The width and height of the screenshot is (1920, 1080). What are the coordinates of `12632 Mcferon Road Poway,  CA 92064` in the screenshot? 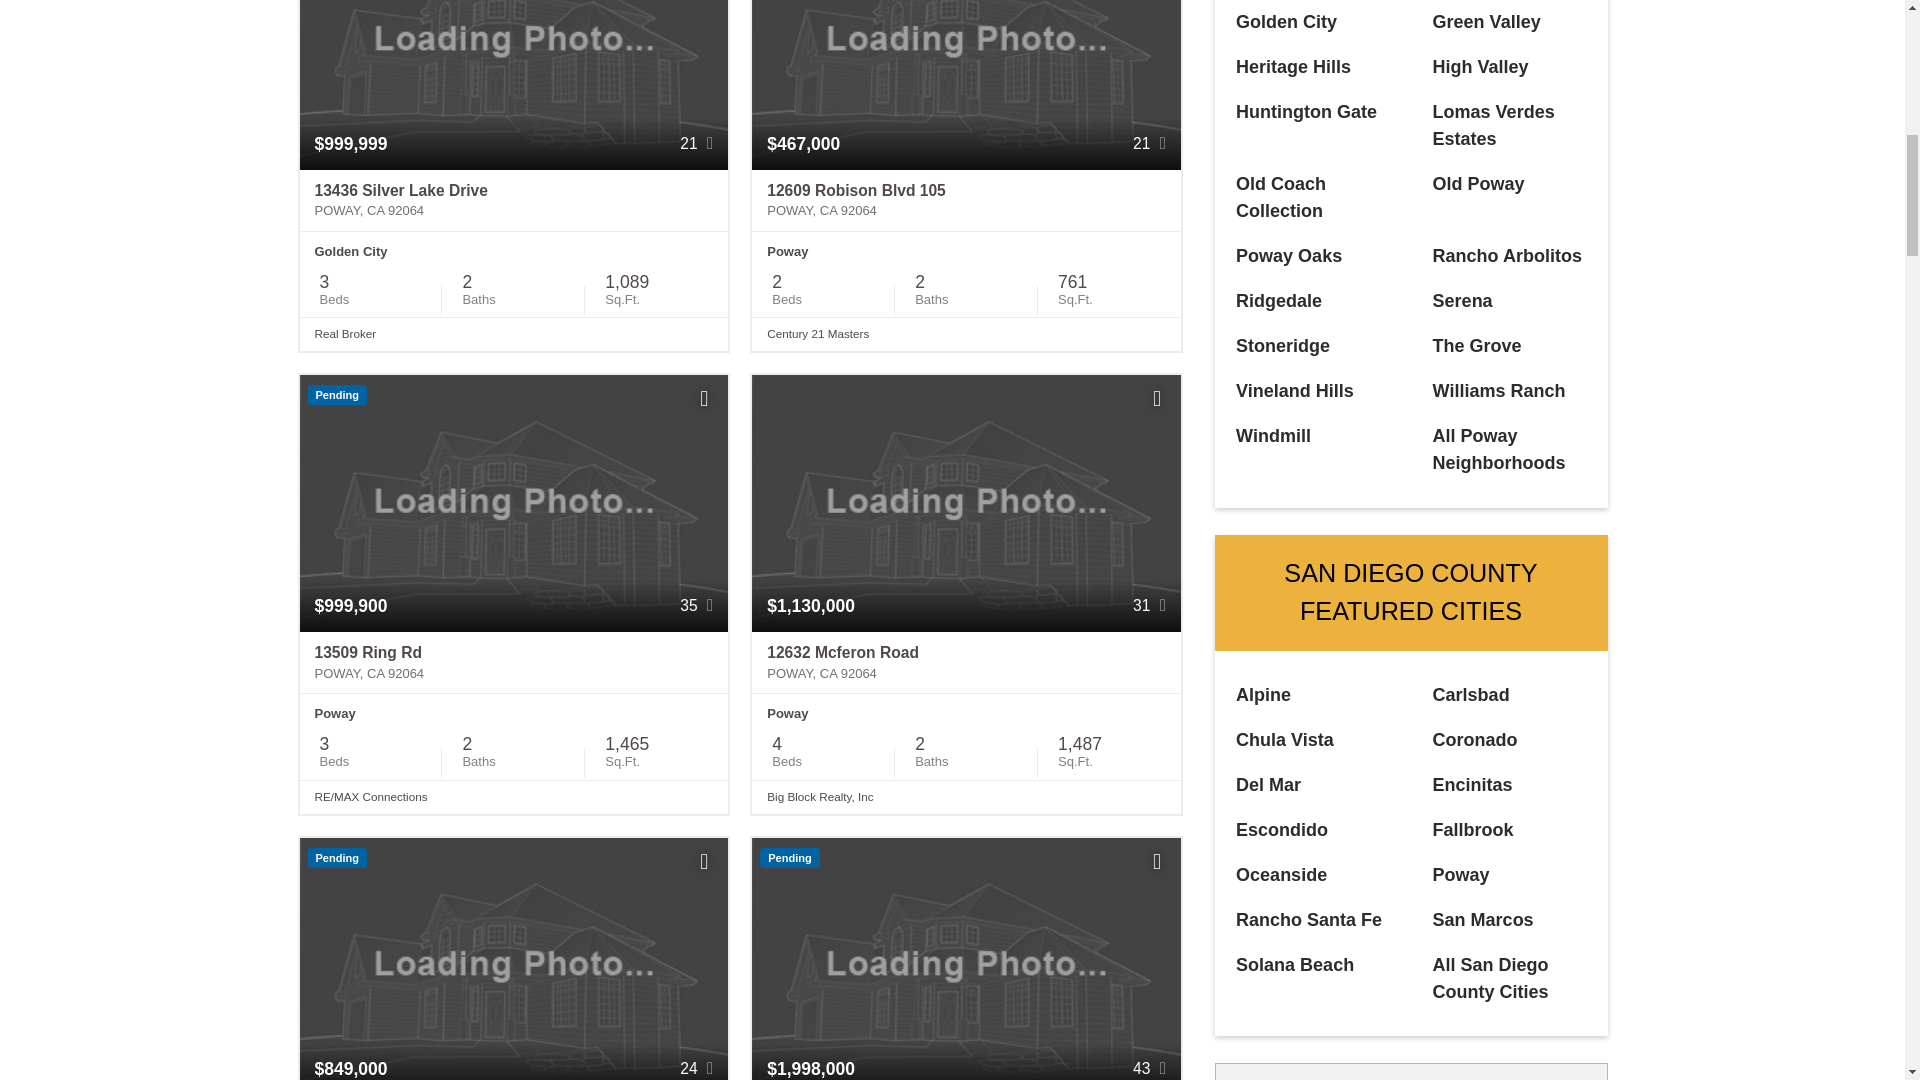 It's located at (966, 662).